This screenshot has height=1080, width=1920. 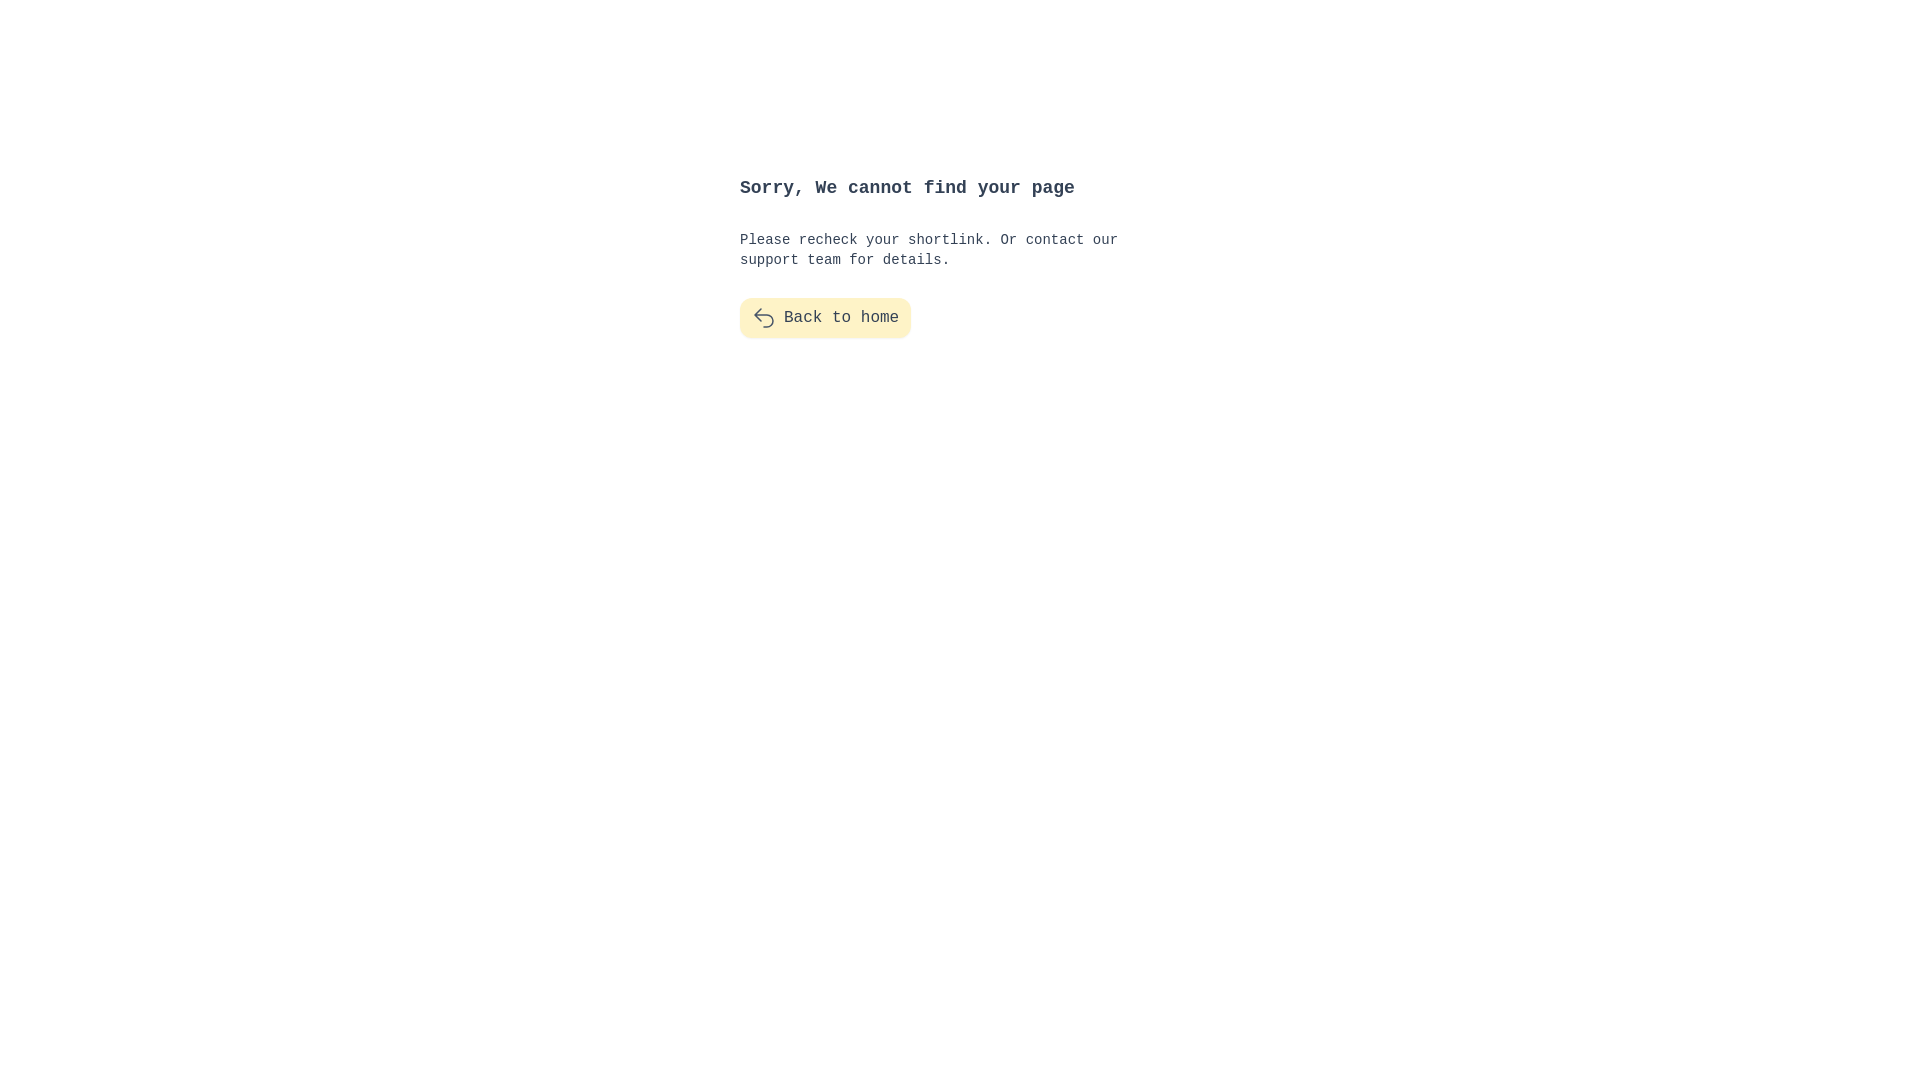 What do you see at coordinates (826, 318) in the screenshot?
I see `Back to home` at bounding box center [826, 318].